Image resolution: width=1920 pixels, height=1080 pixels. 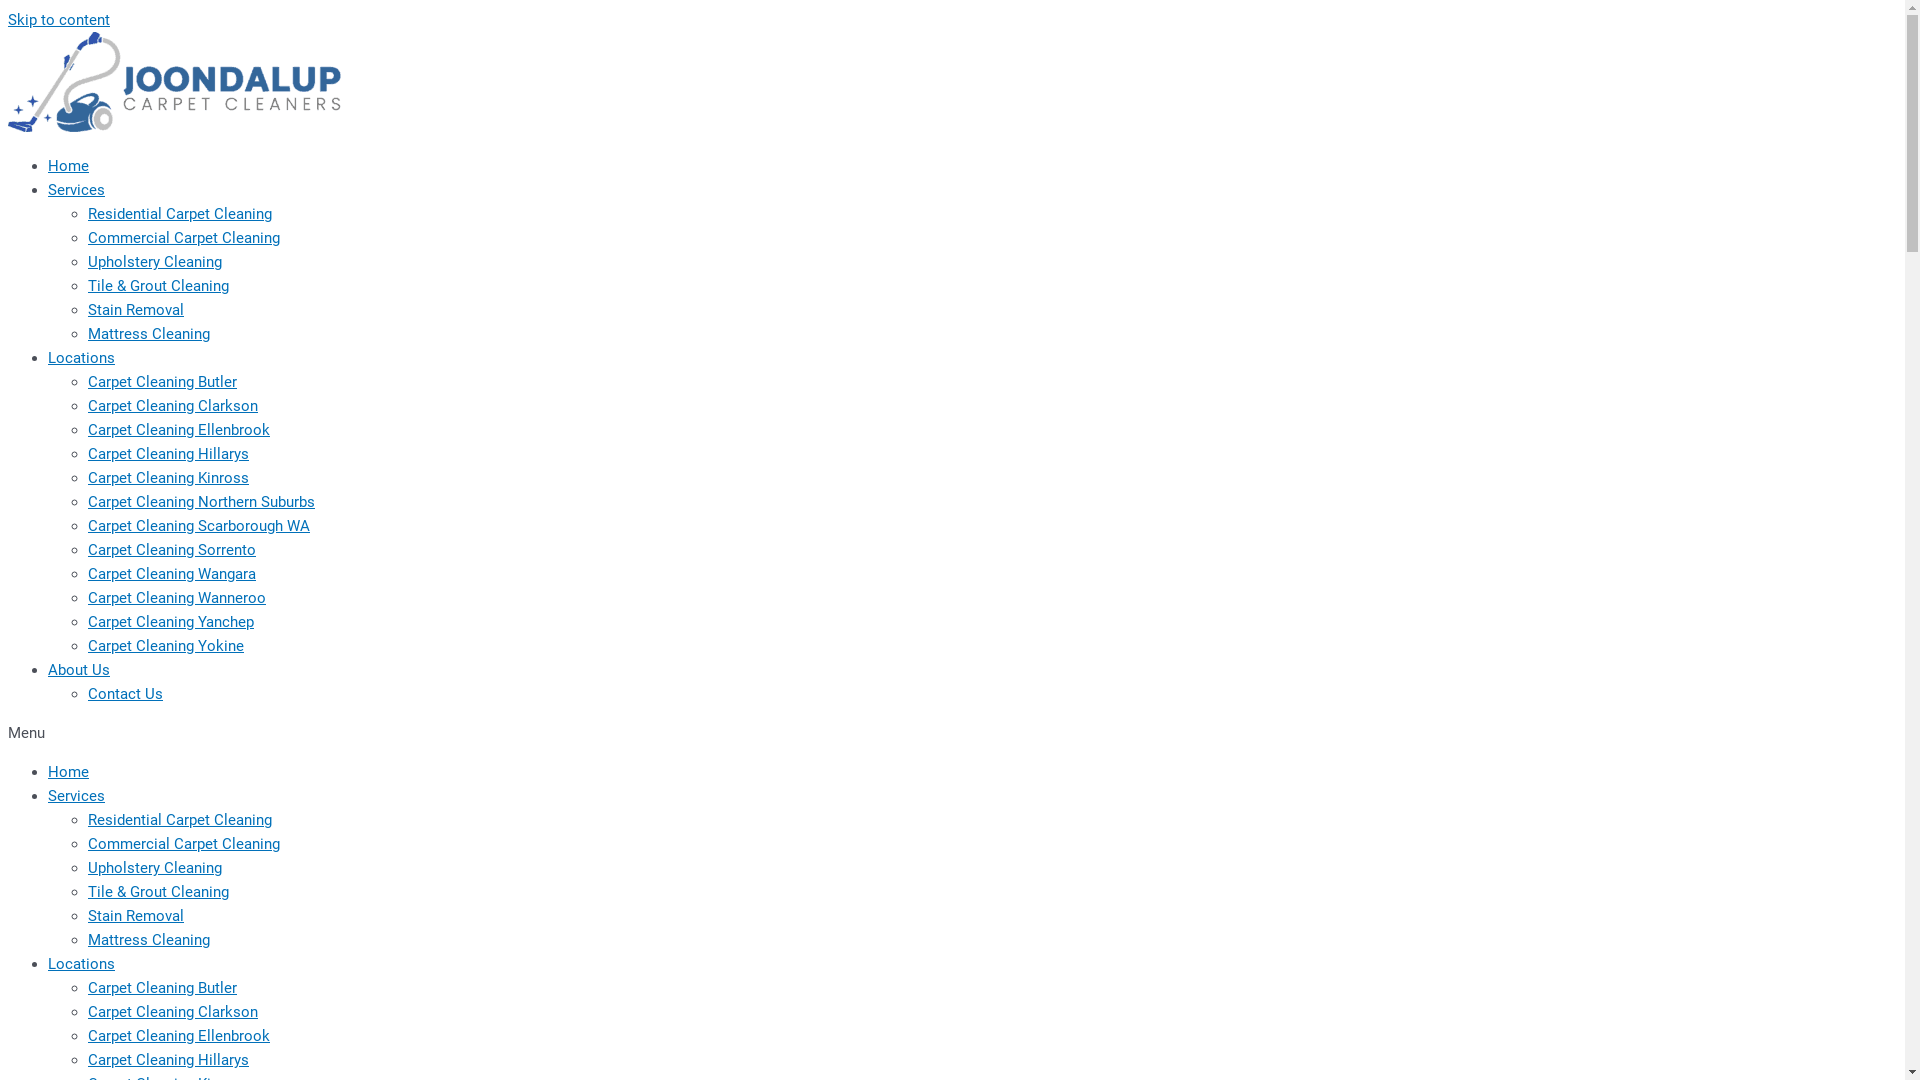 I want to click on Residential Carpet Cleaning, so click(x=180, y=820).